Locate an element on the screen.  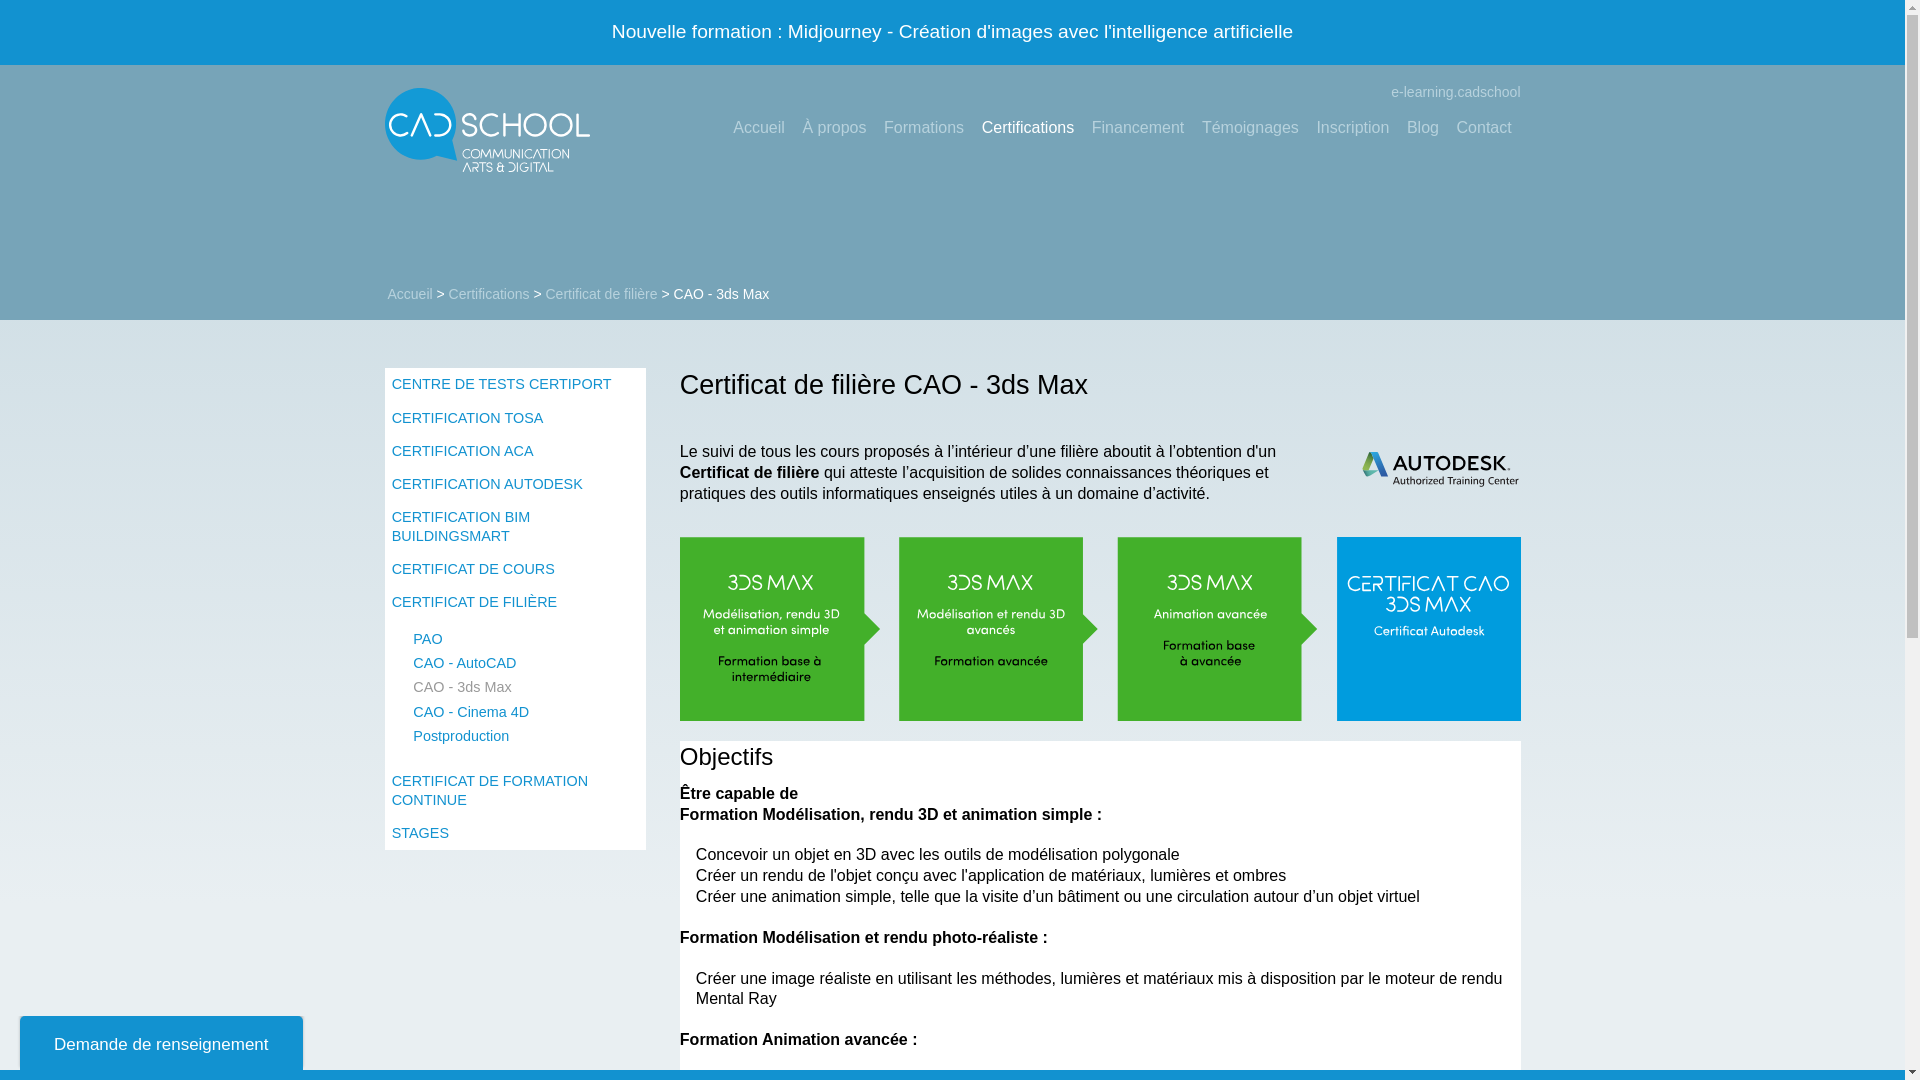
e-learning.cadschool is located at coordinates (1446, 92).